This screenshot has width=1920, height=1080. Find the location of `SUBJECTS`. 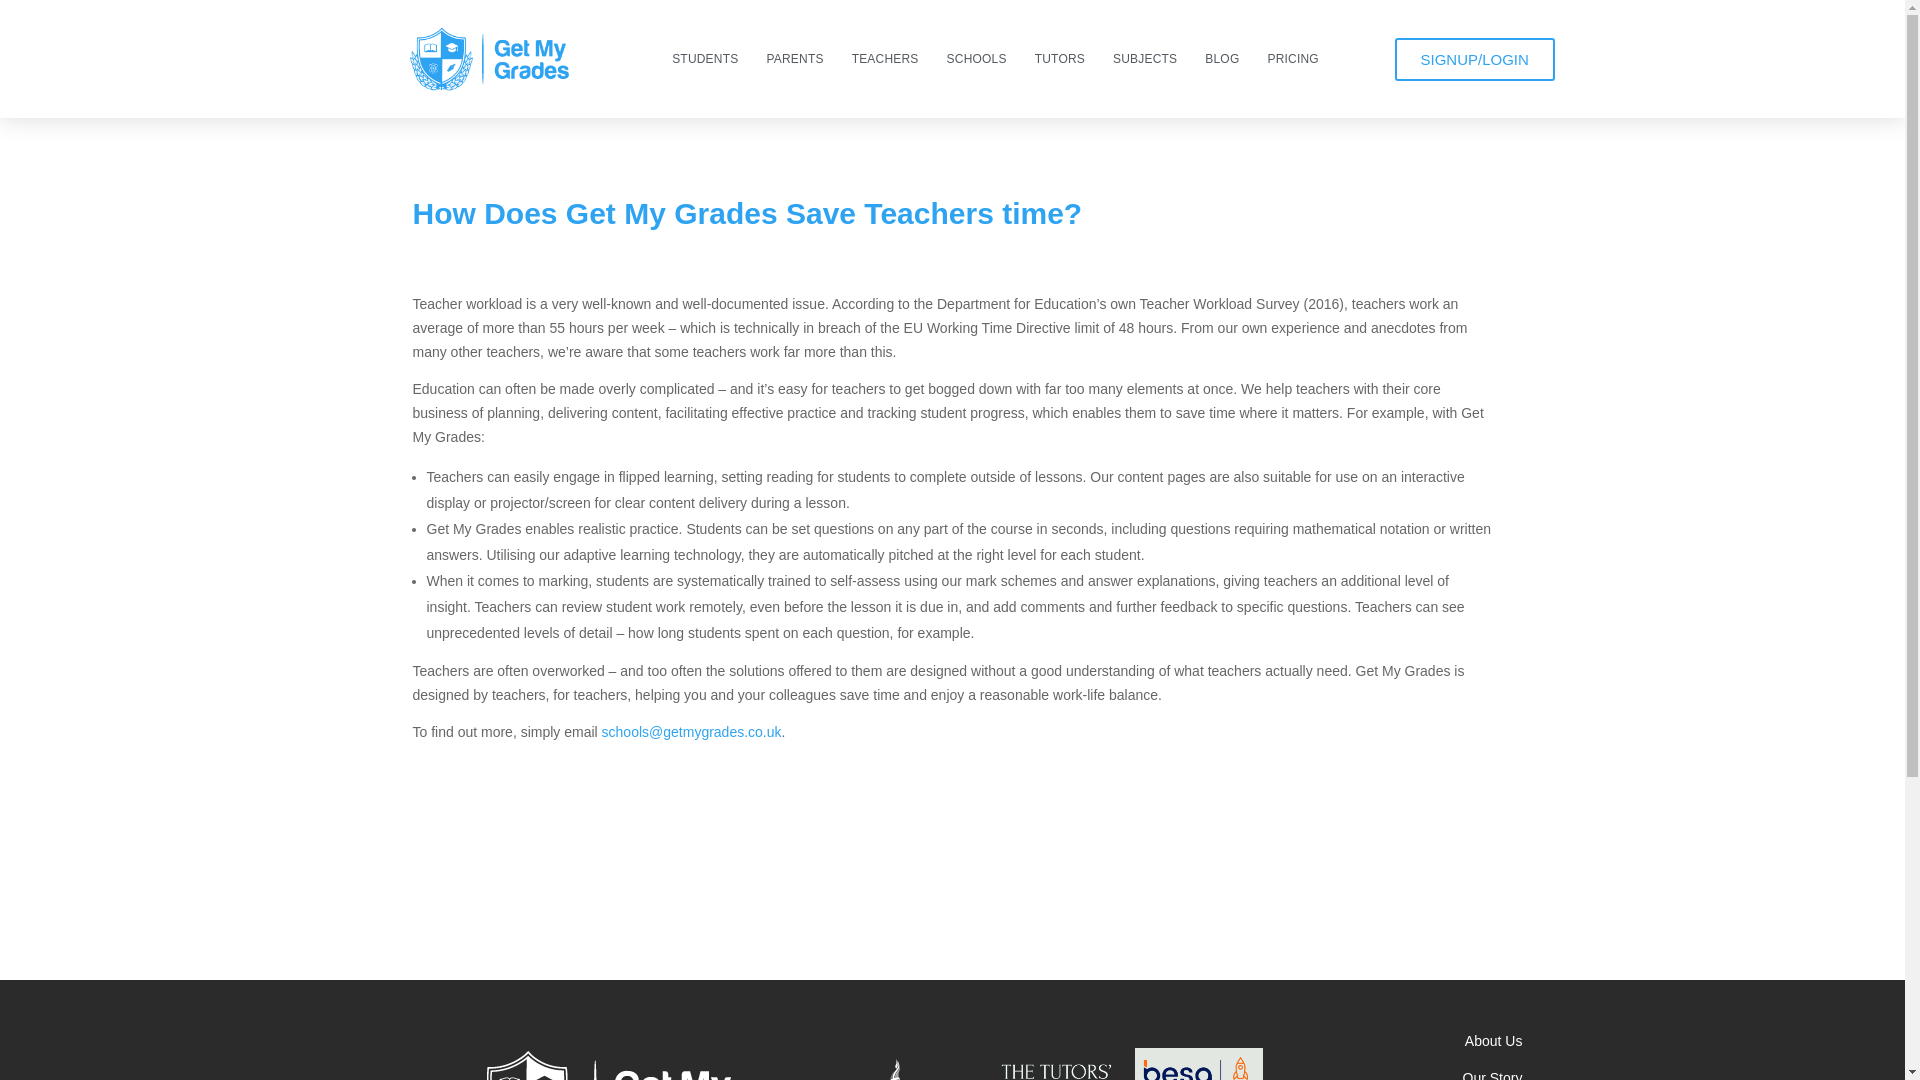

SUBJECTS is located at coordinates (1144, 59).